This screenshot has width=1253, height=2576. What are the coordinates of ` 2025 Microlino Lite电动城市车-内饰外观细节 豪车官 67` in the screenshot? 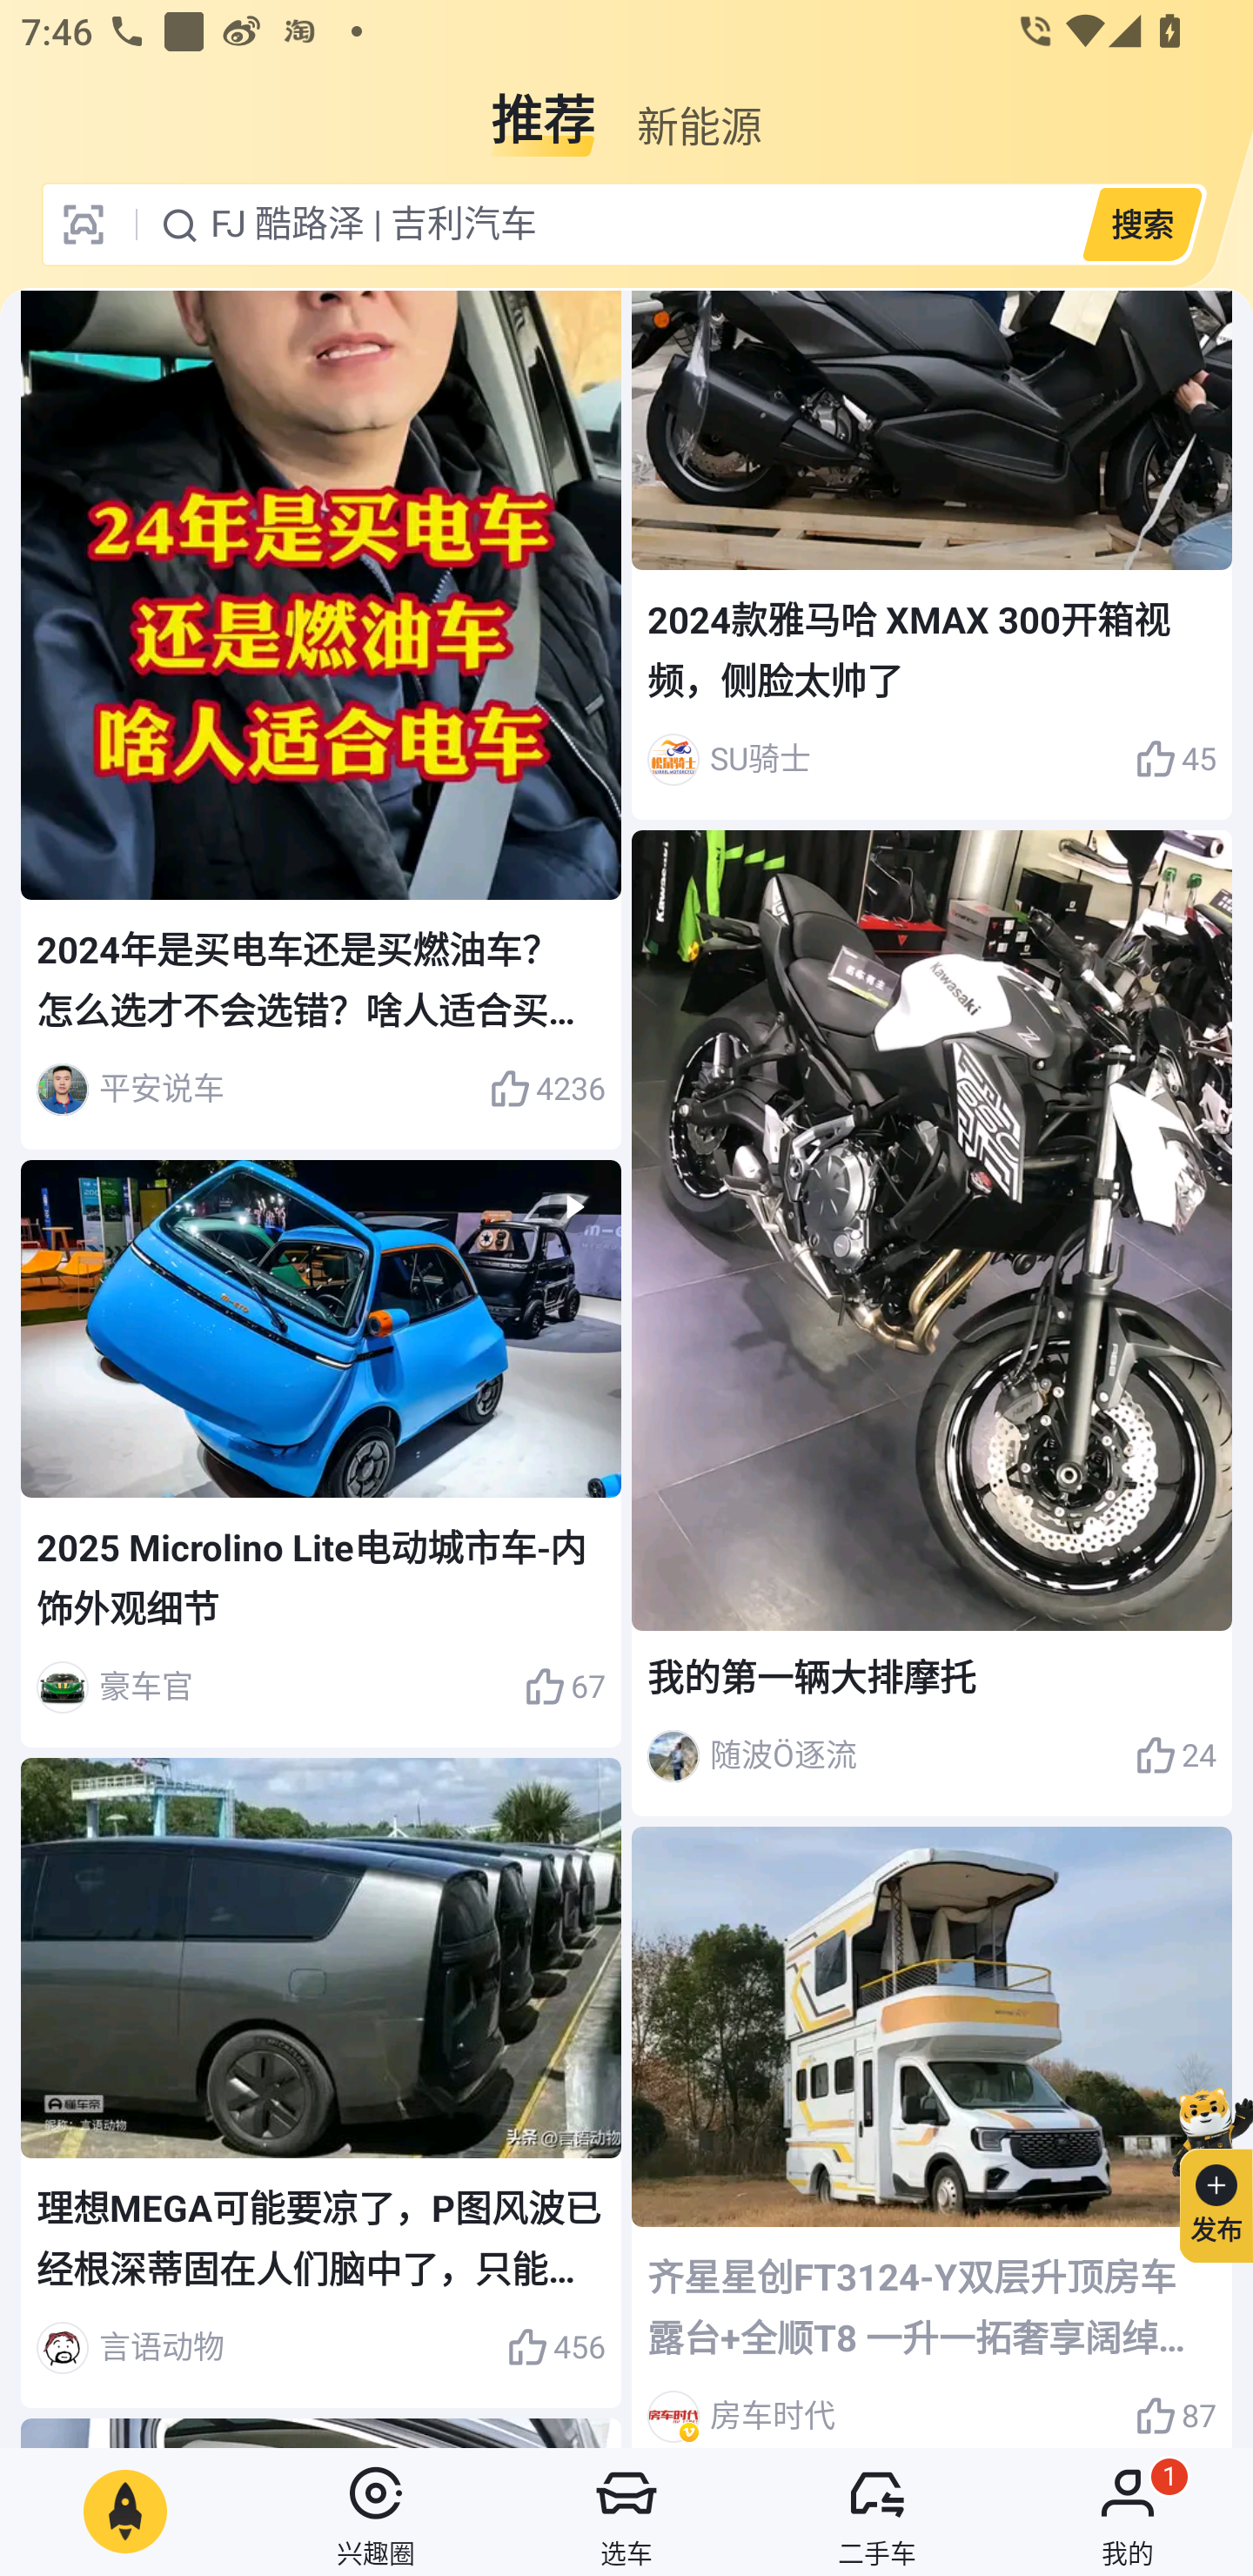 It's located at (321, 1452).